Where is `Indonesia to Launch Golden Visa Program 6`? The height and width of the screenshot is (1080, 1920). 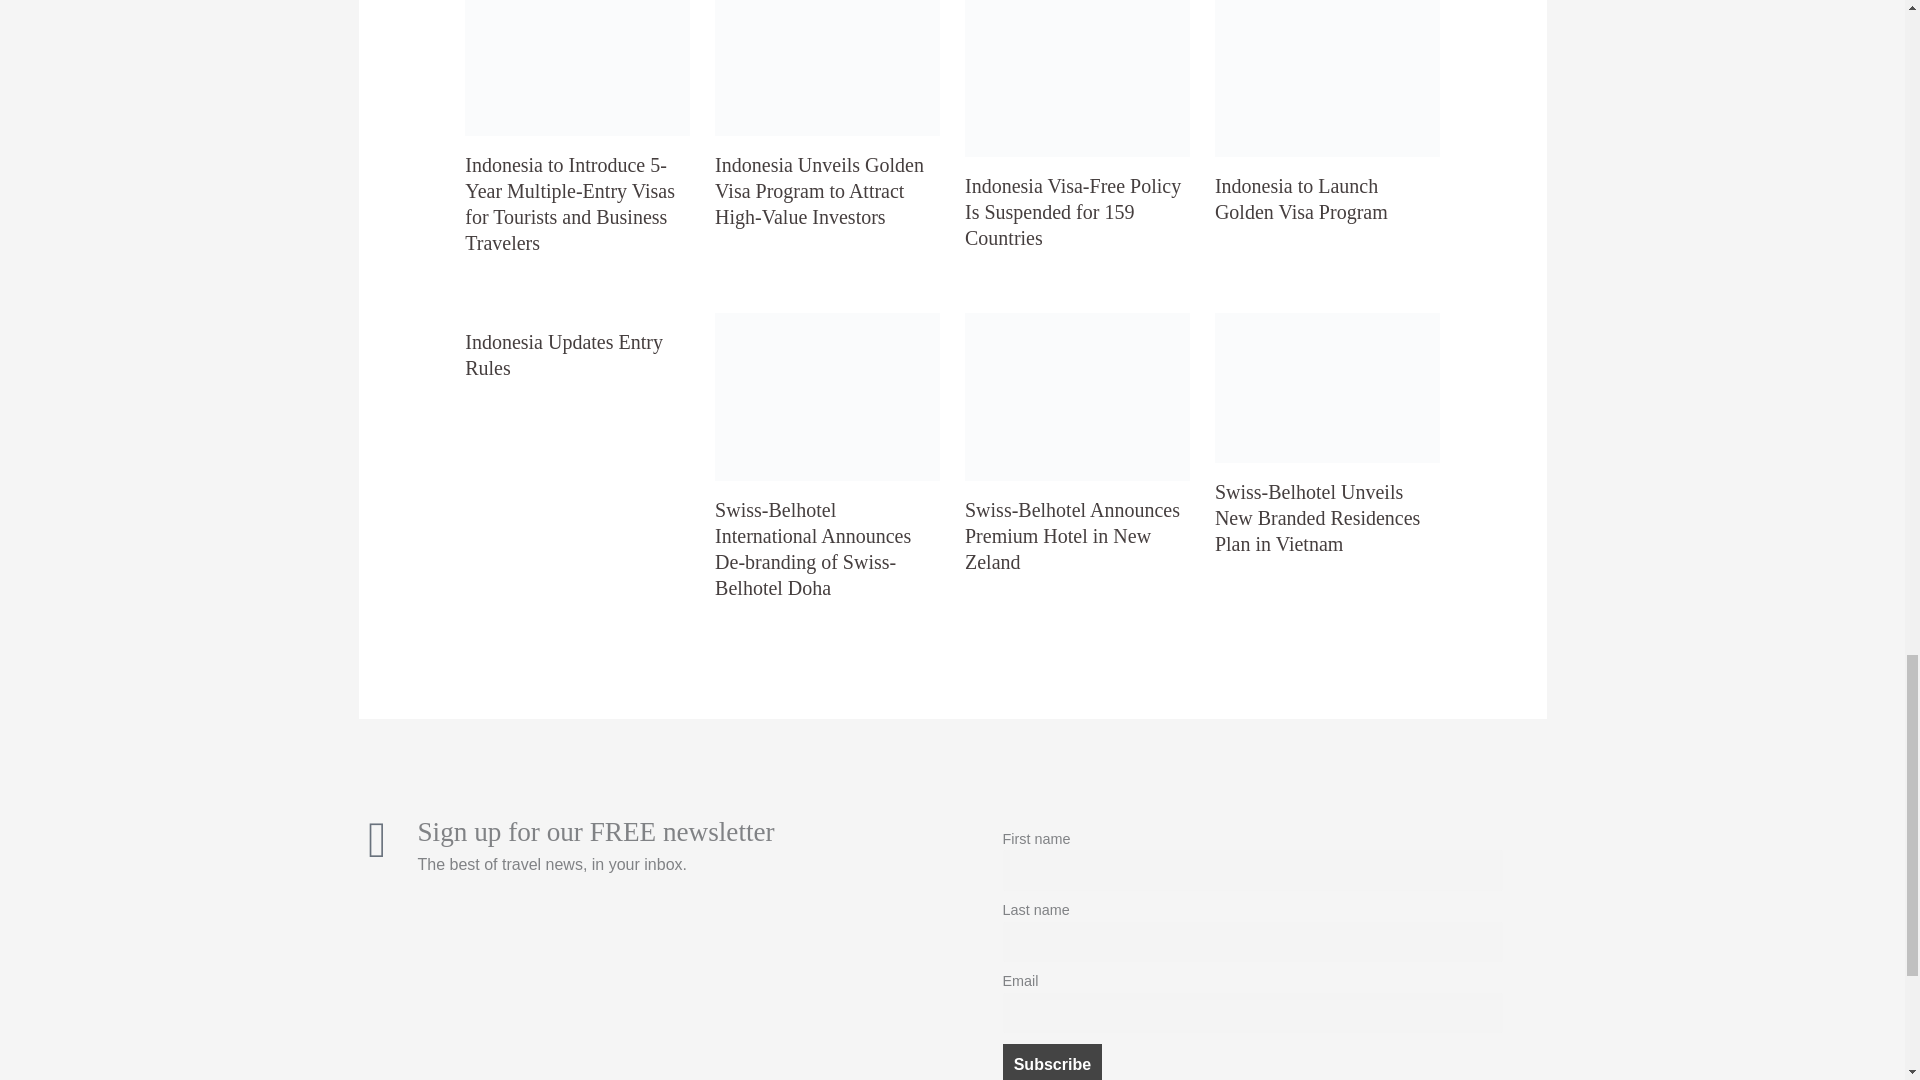
Indonesia to Launch Golden Visa Program 6 is located at coordinates (1328, 78).